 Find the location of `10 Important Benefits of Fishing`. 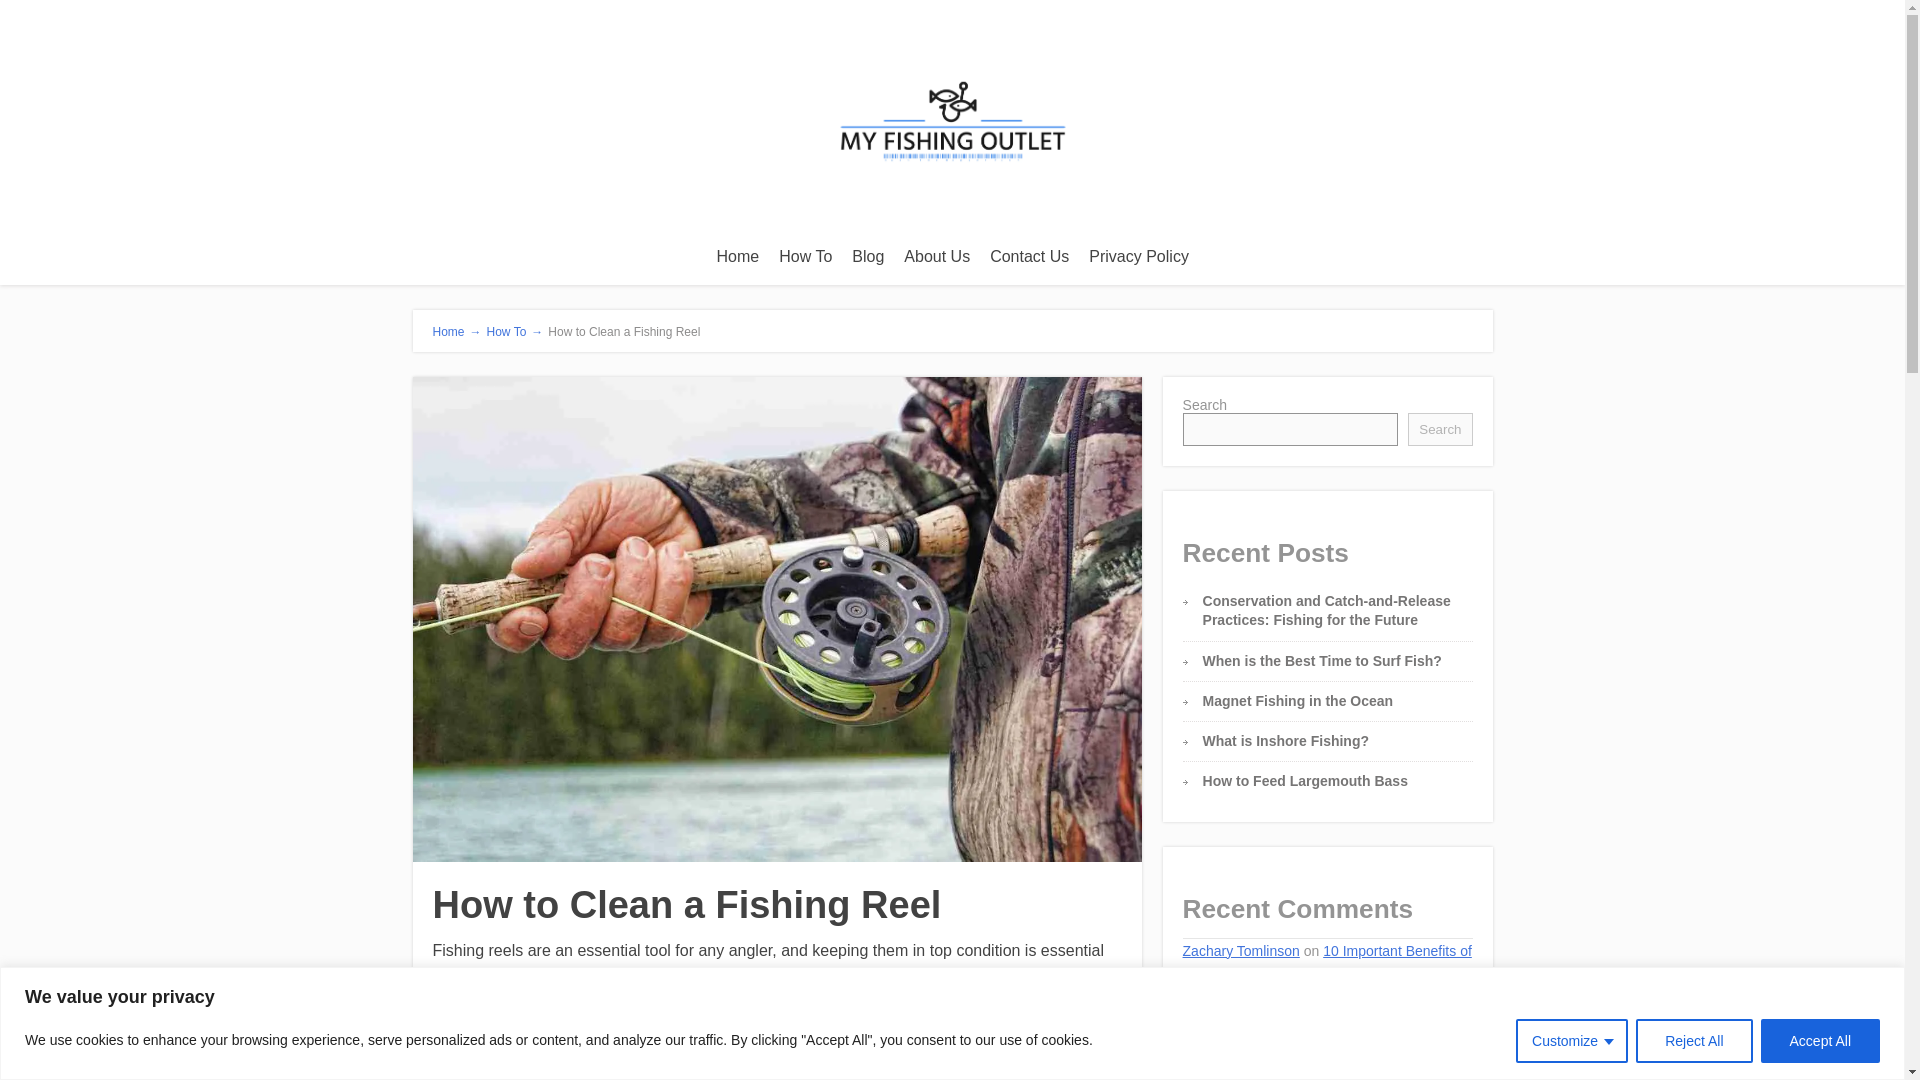

10 Important Benefits of Fishing is located at coordinates (1327, 962).